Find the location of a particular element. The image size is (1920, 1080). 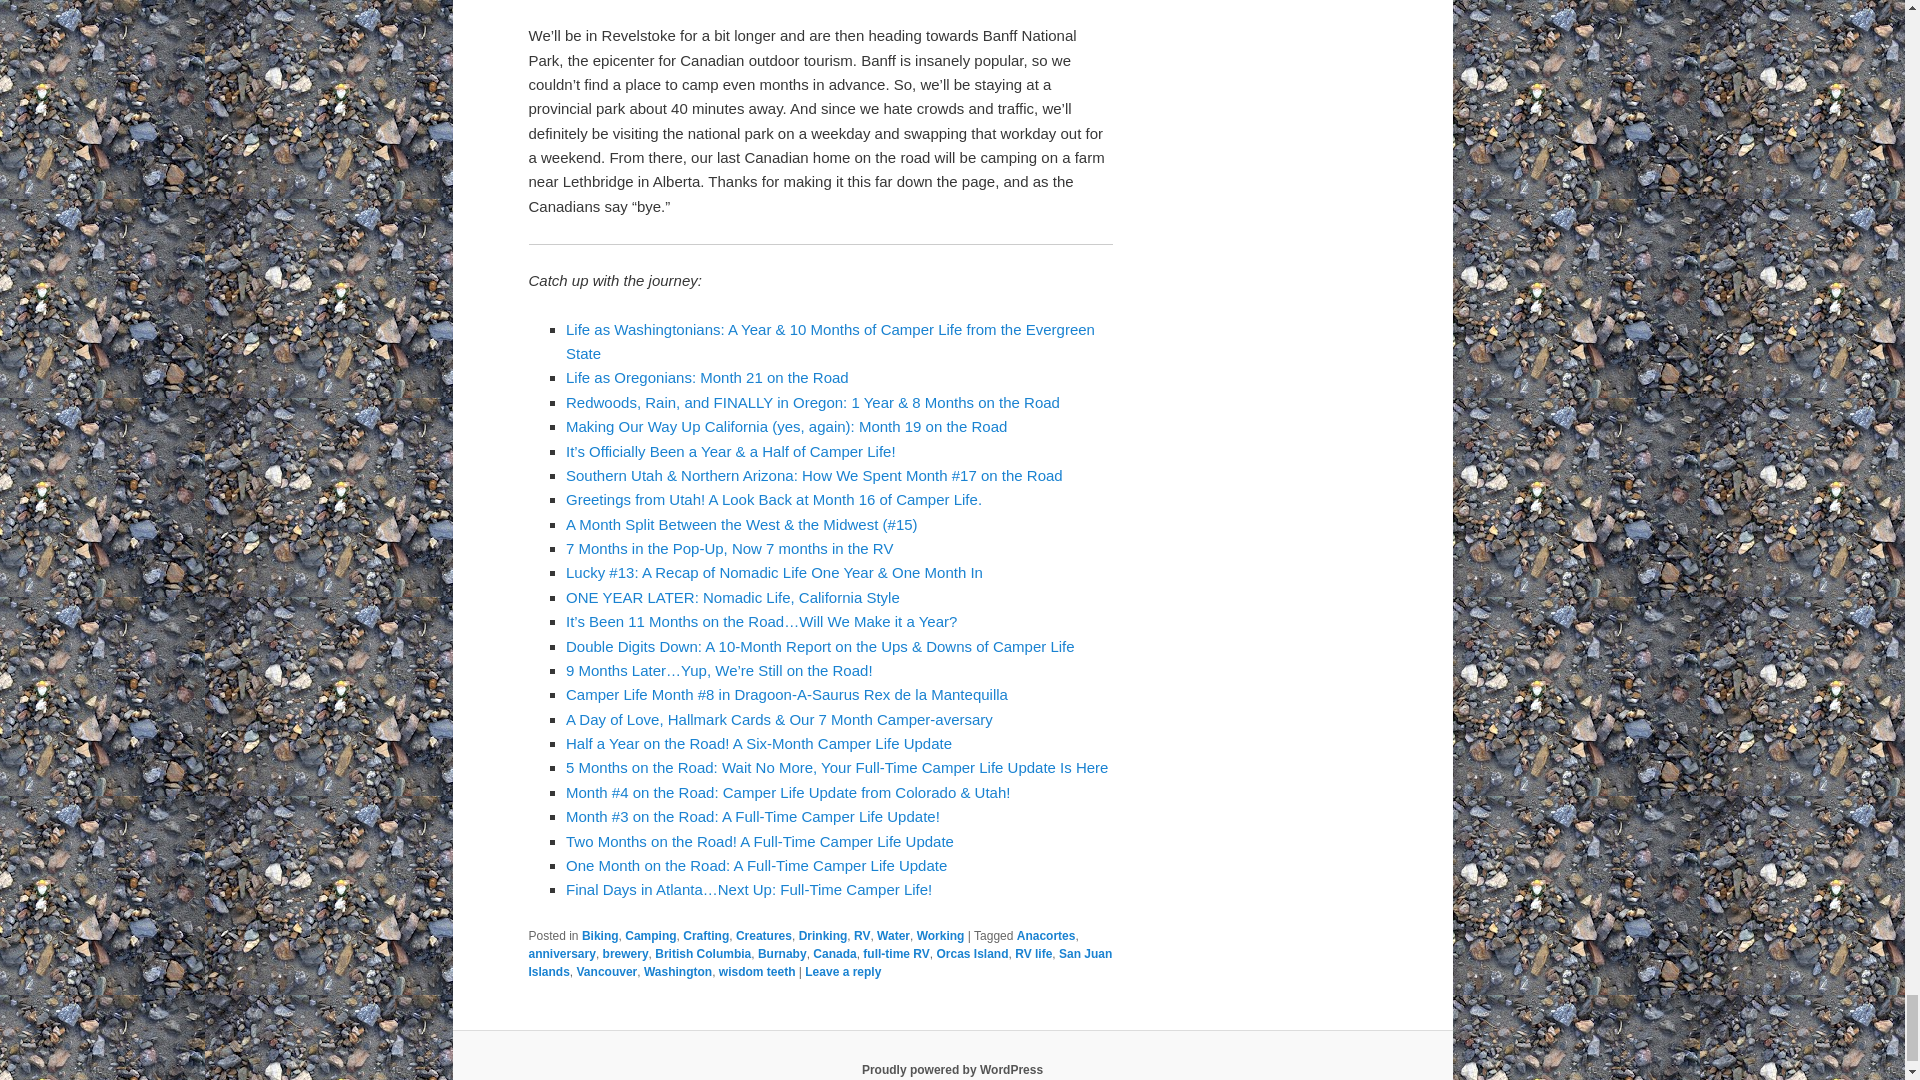

Camping is located at coordinates (650, 935).